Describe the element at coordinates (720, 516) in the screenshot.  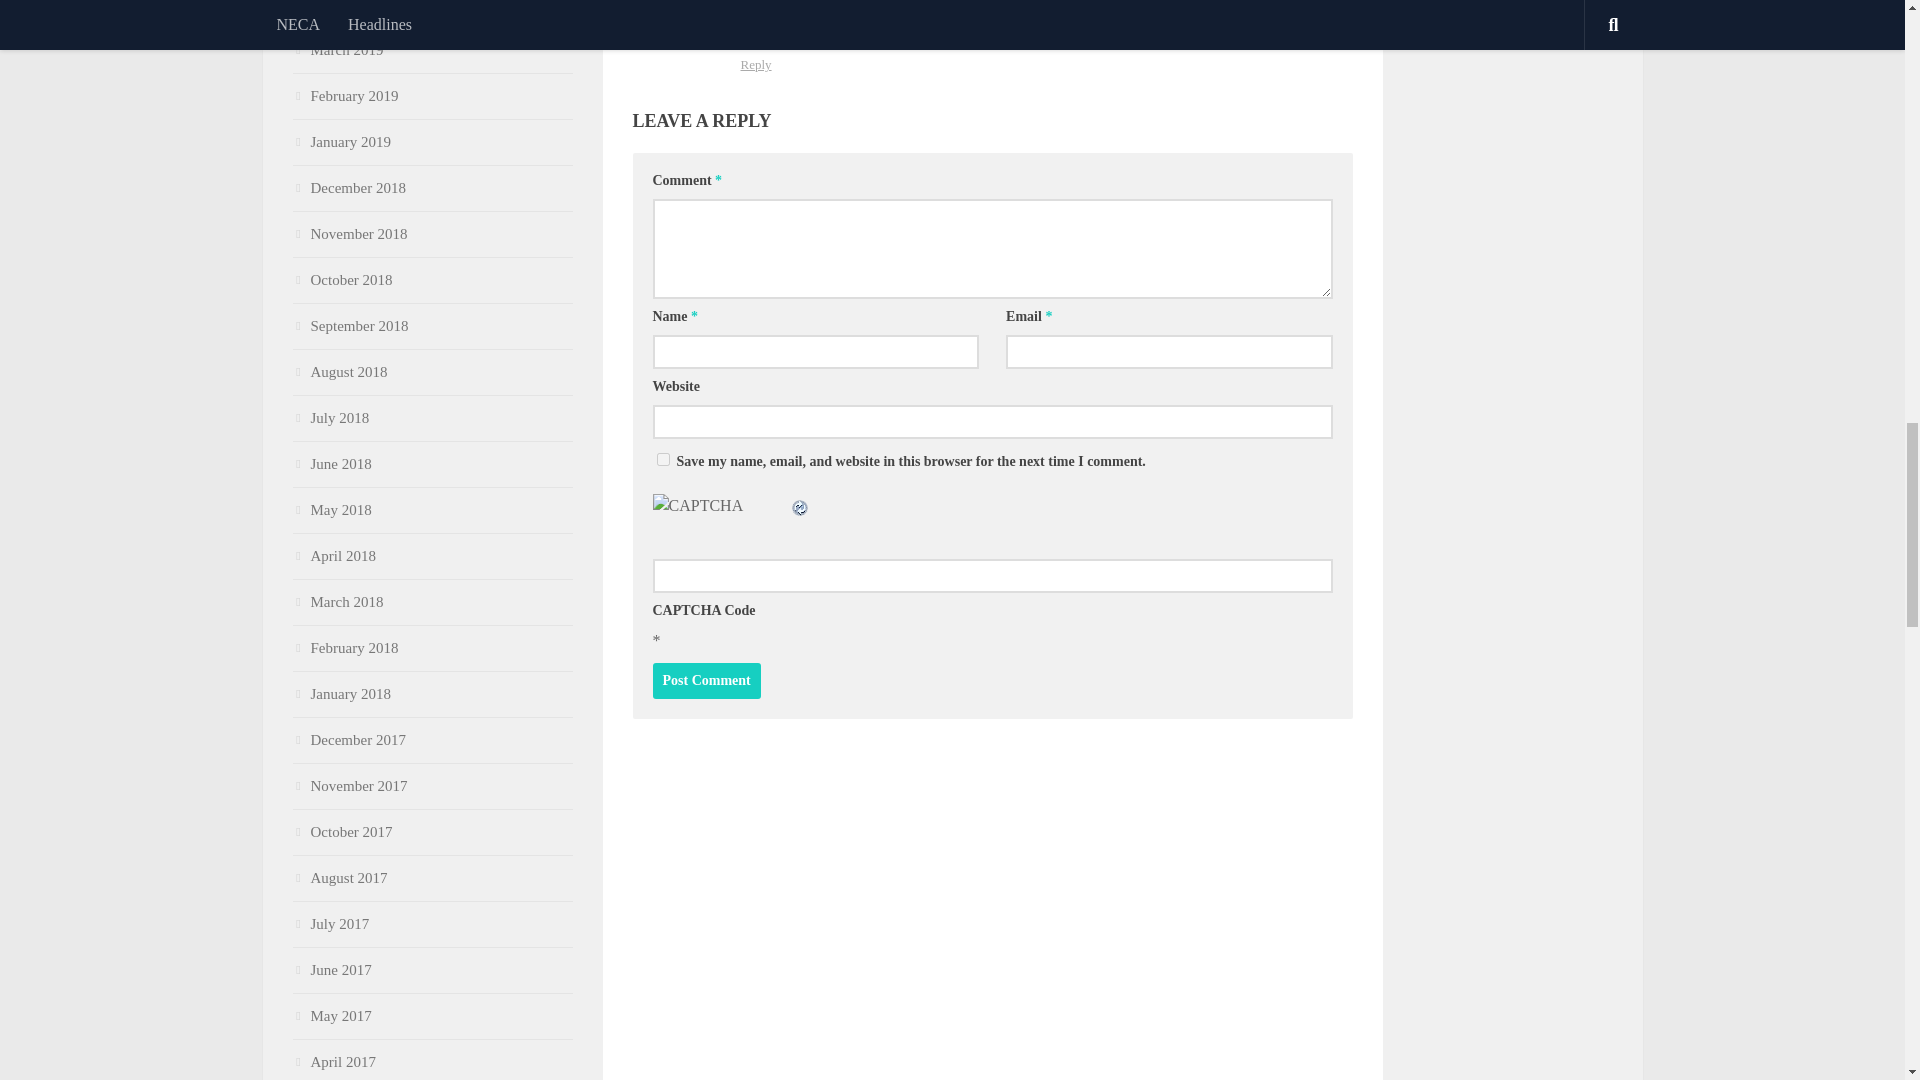
I see `CAPTCHA` at that location.